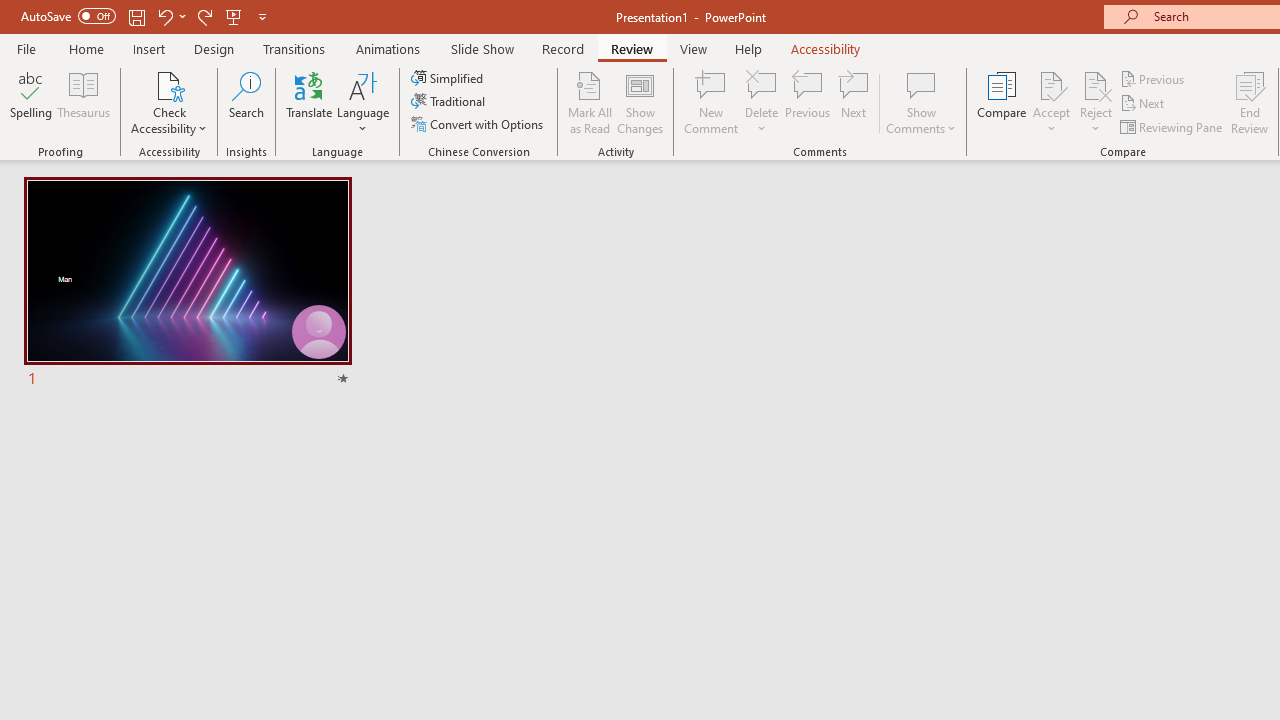 Image resolution: width=1280 pixels, height=720 pixels. What do you see at coordinates (1051, 84) in the screenshot?
I see `Accept Change` at bounding box center [1051, 84].